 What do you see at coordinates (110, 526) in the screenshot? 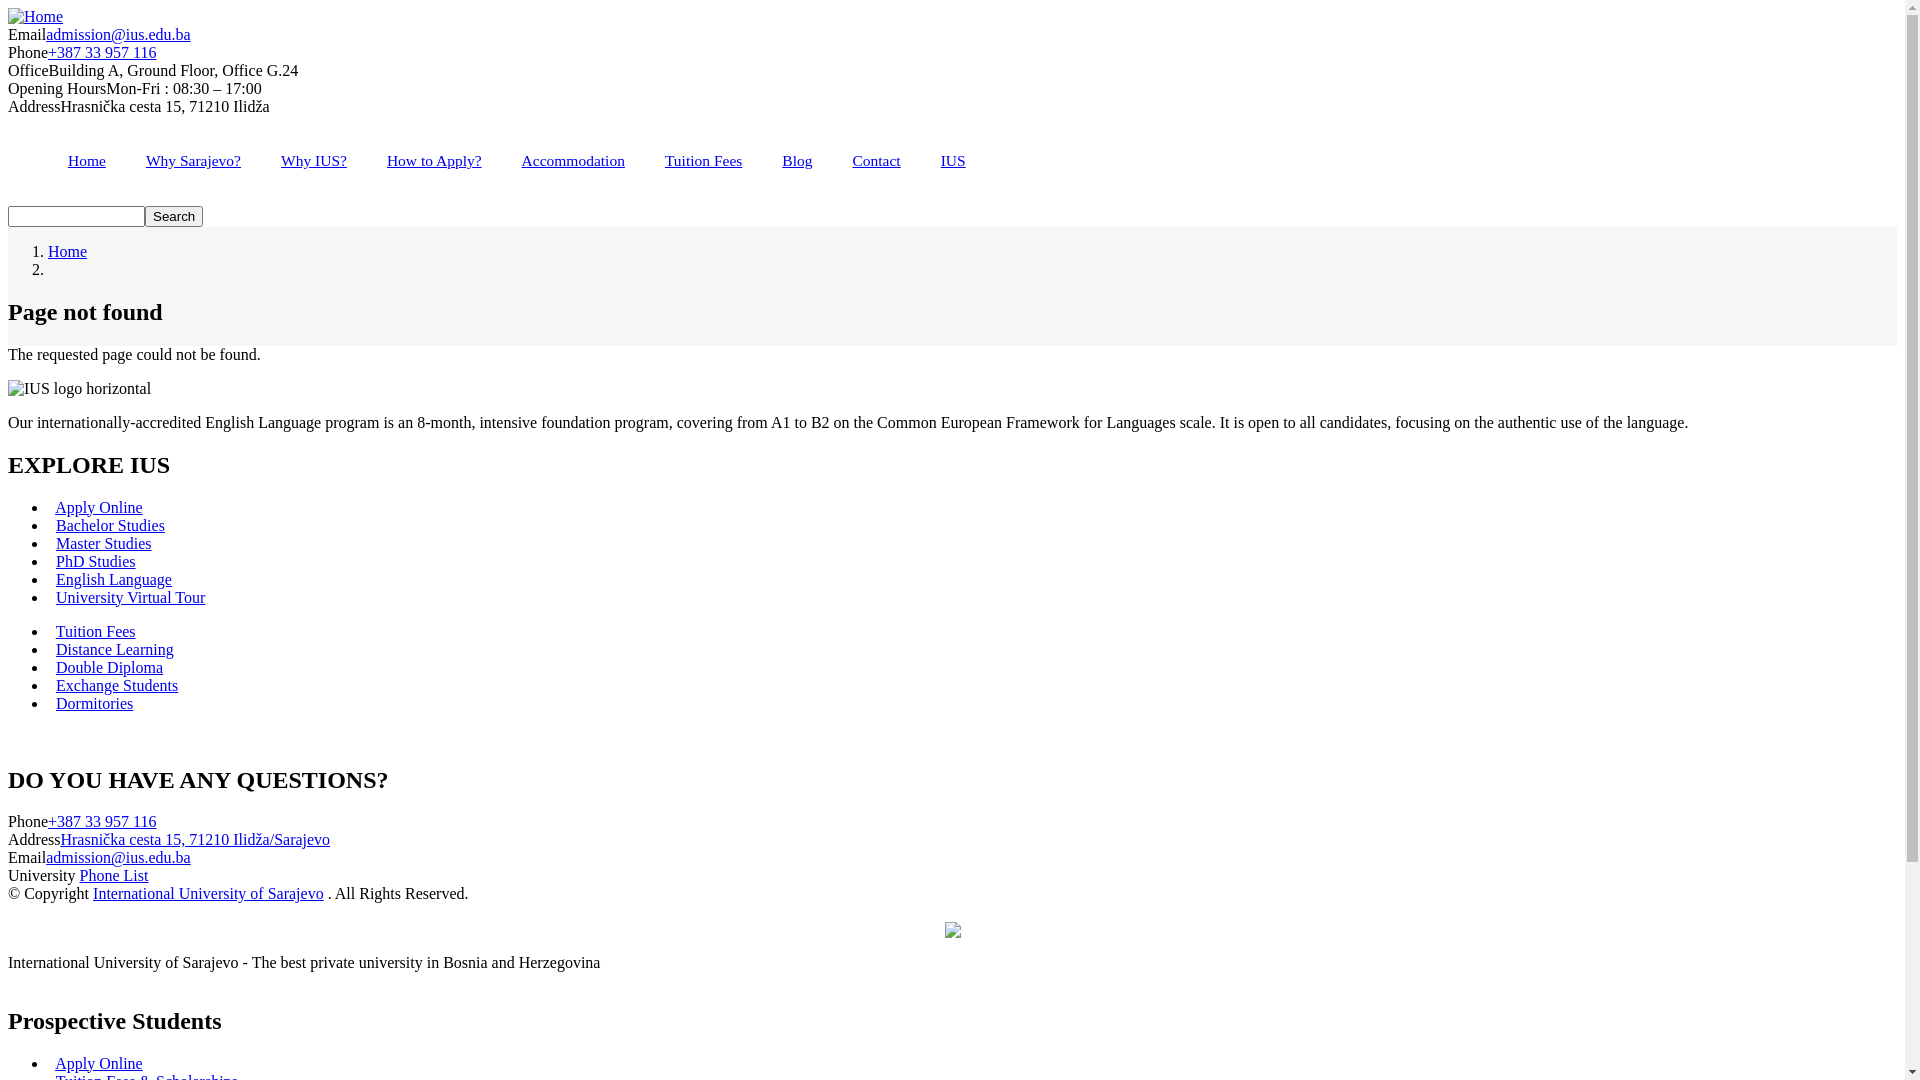
I see `Bachelor Studies` at bounding box center [110, 526].